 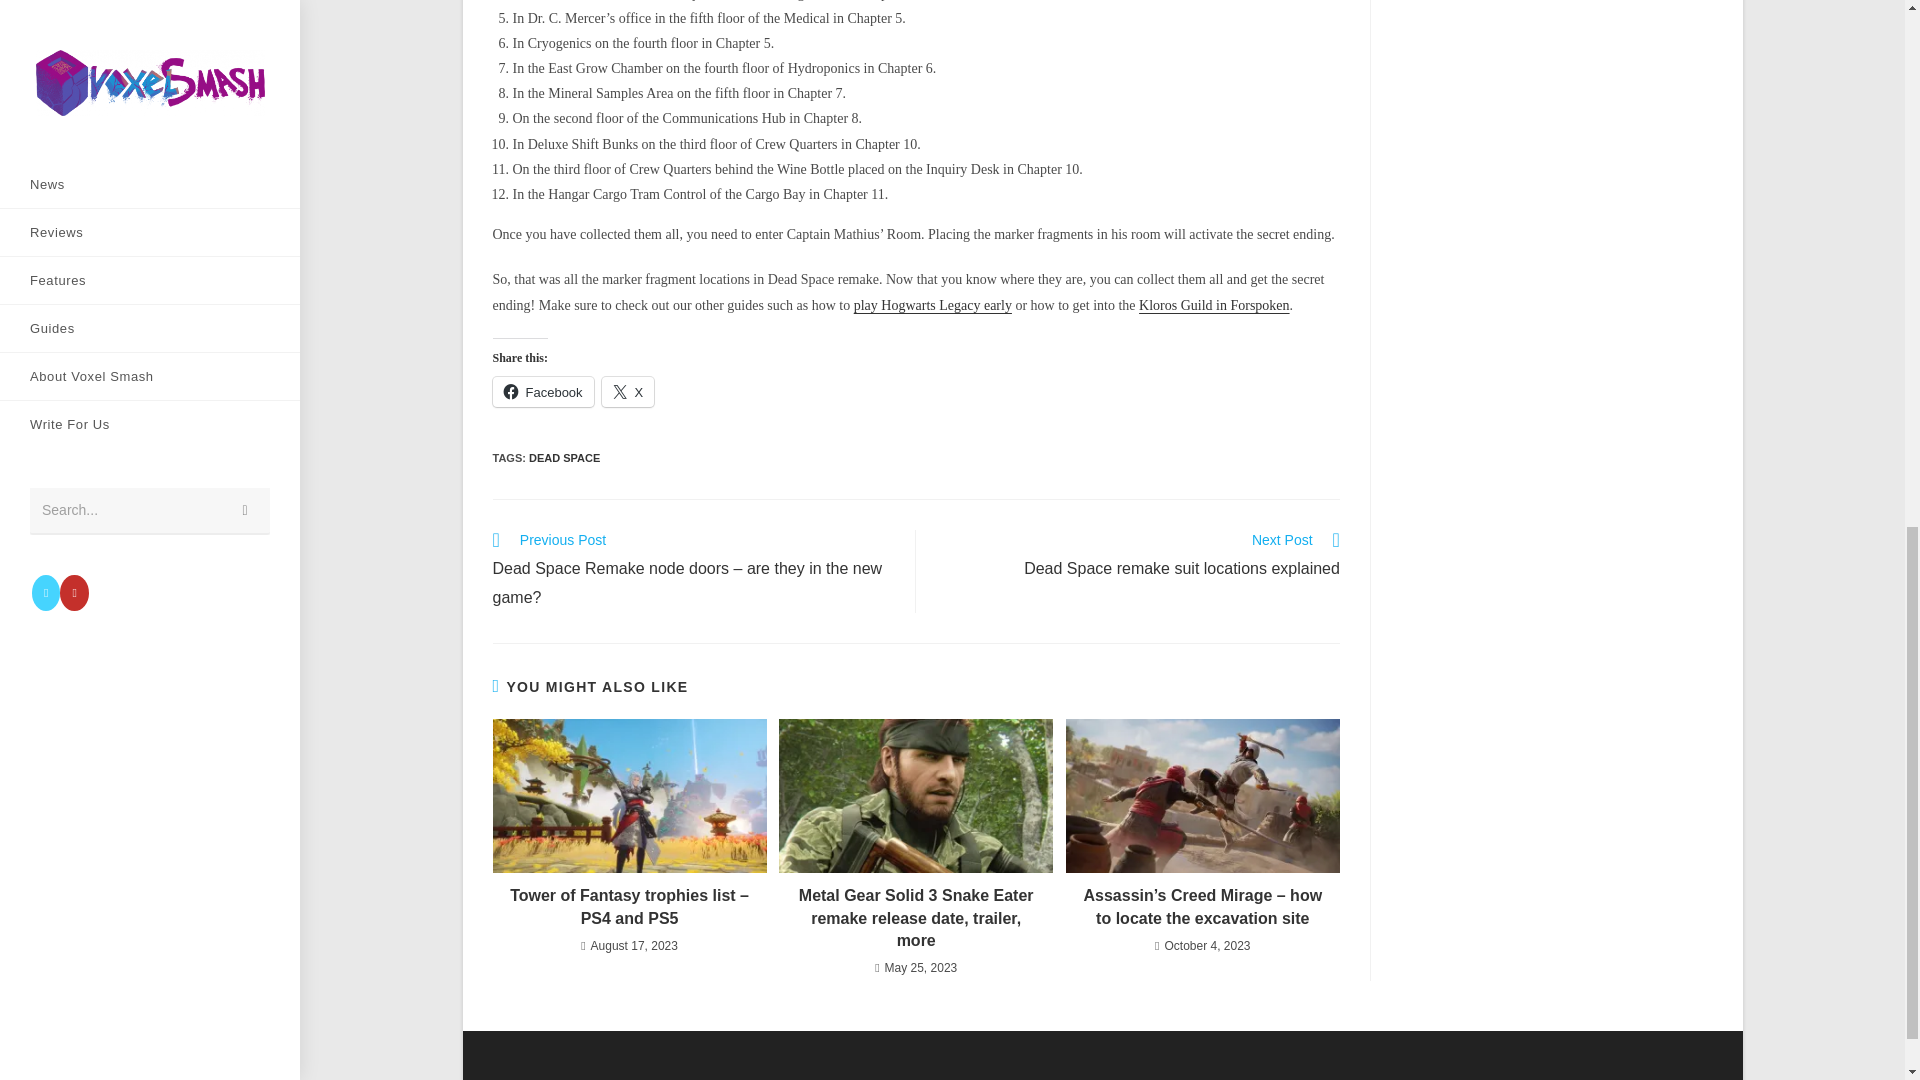 What do you see at coordinates (564, 458) in the screenshot?
I see `X` at bounding box center [564, 458].